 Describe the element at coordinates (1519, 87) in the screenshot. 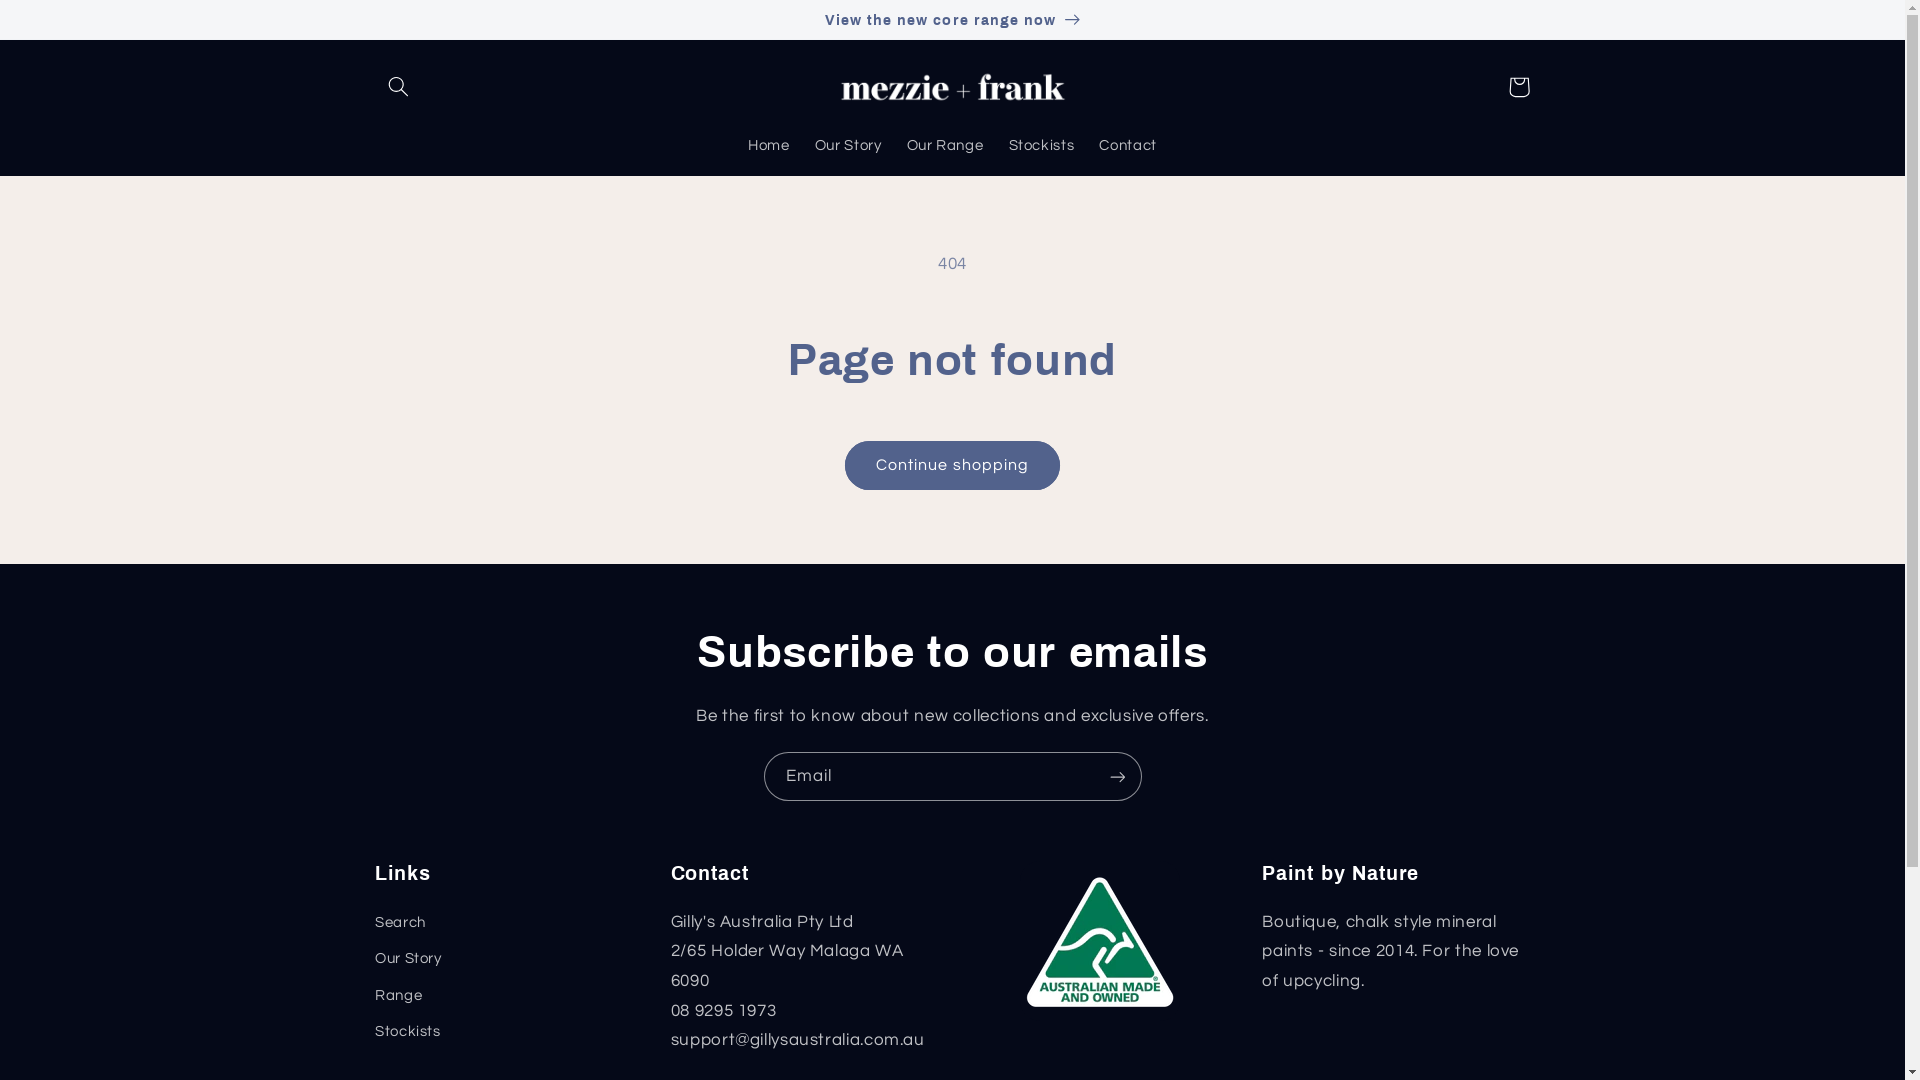

I see `Cart` at that location.